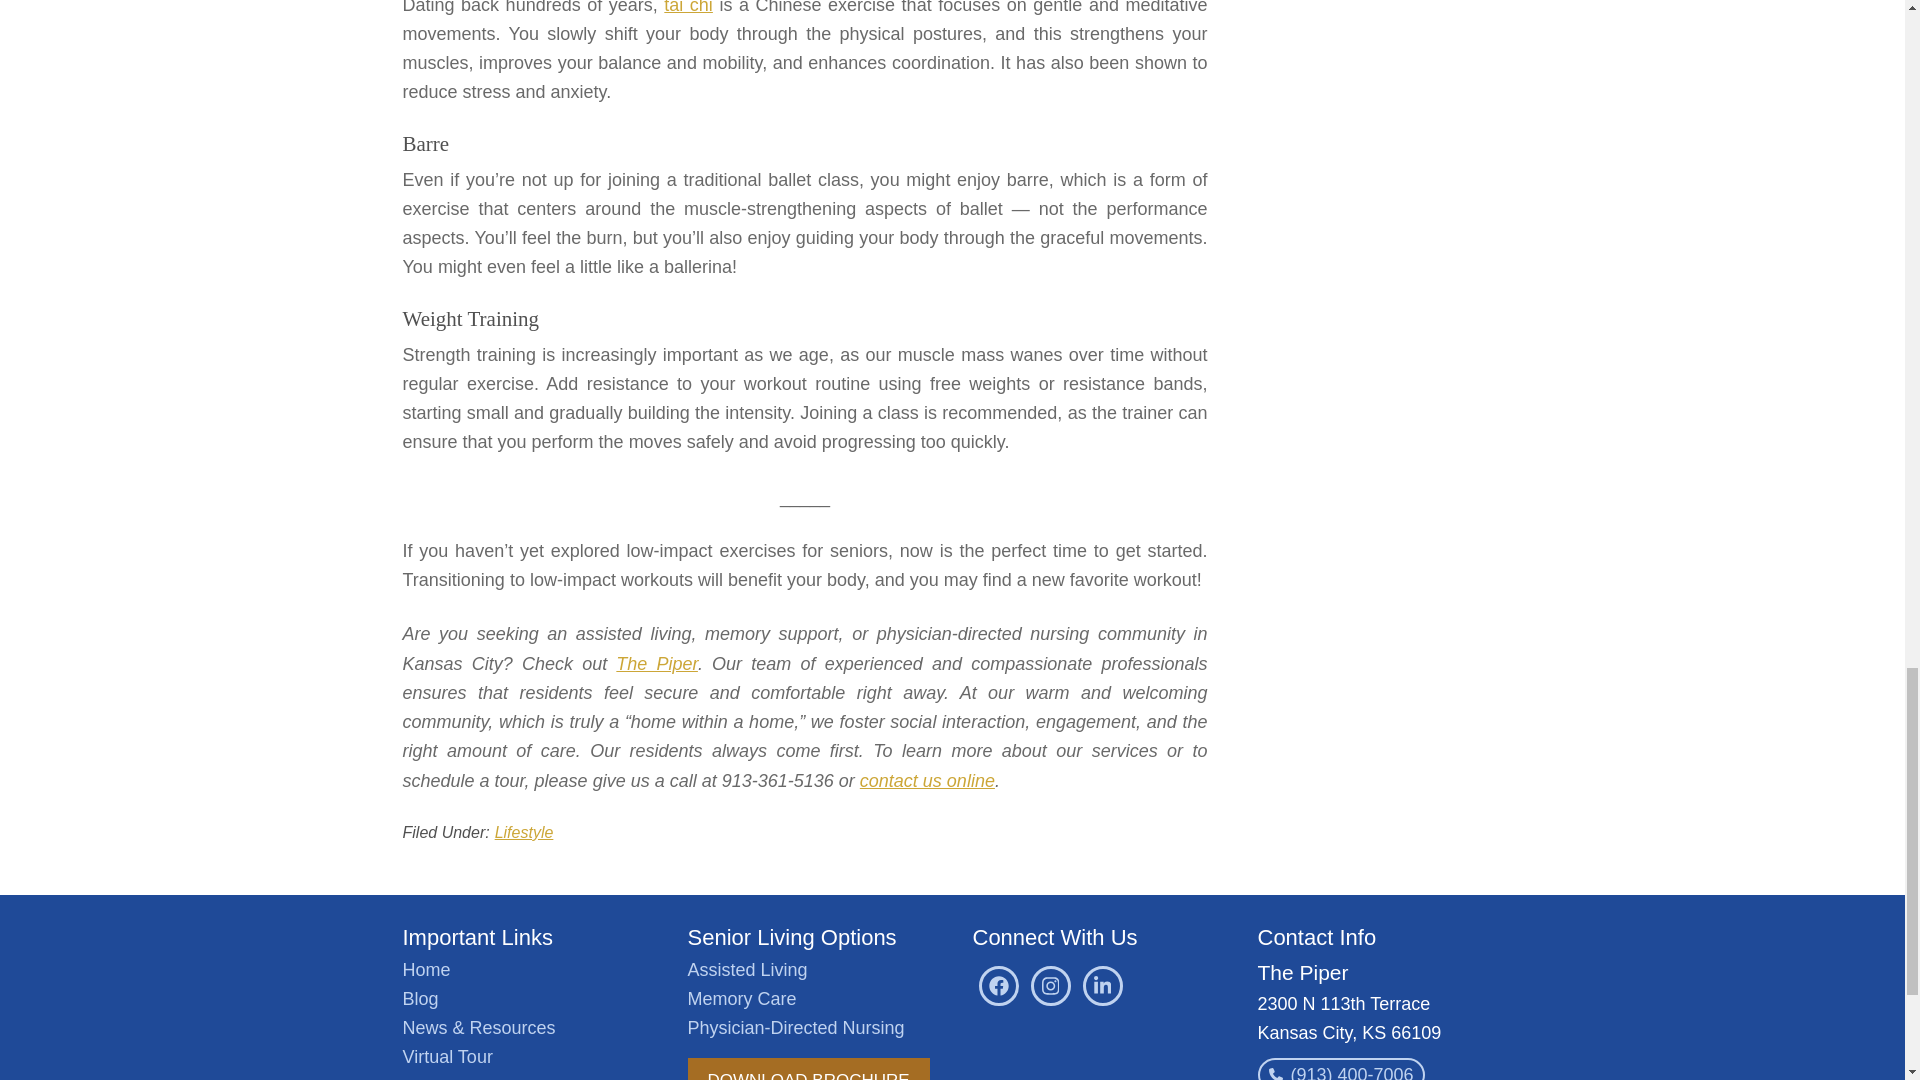  I want to click on The Piper, so click(657, 664).